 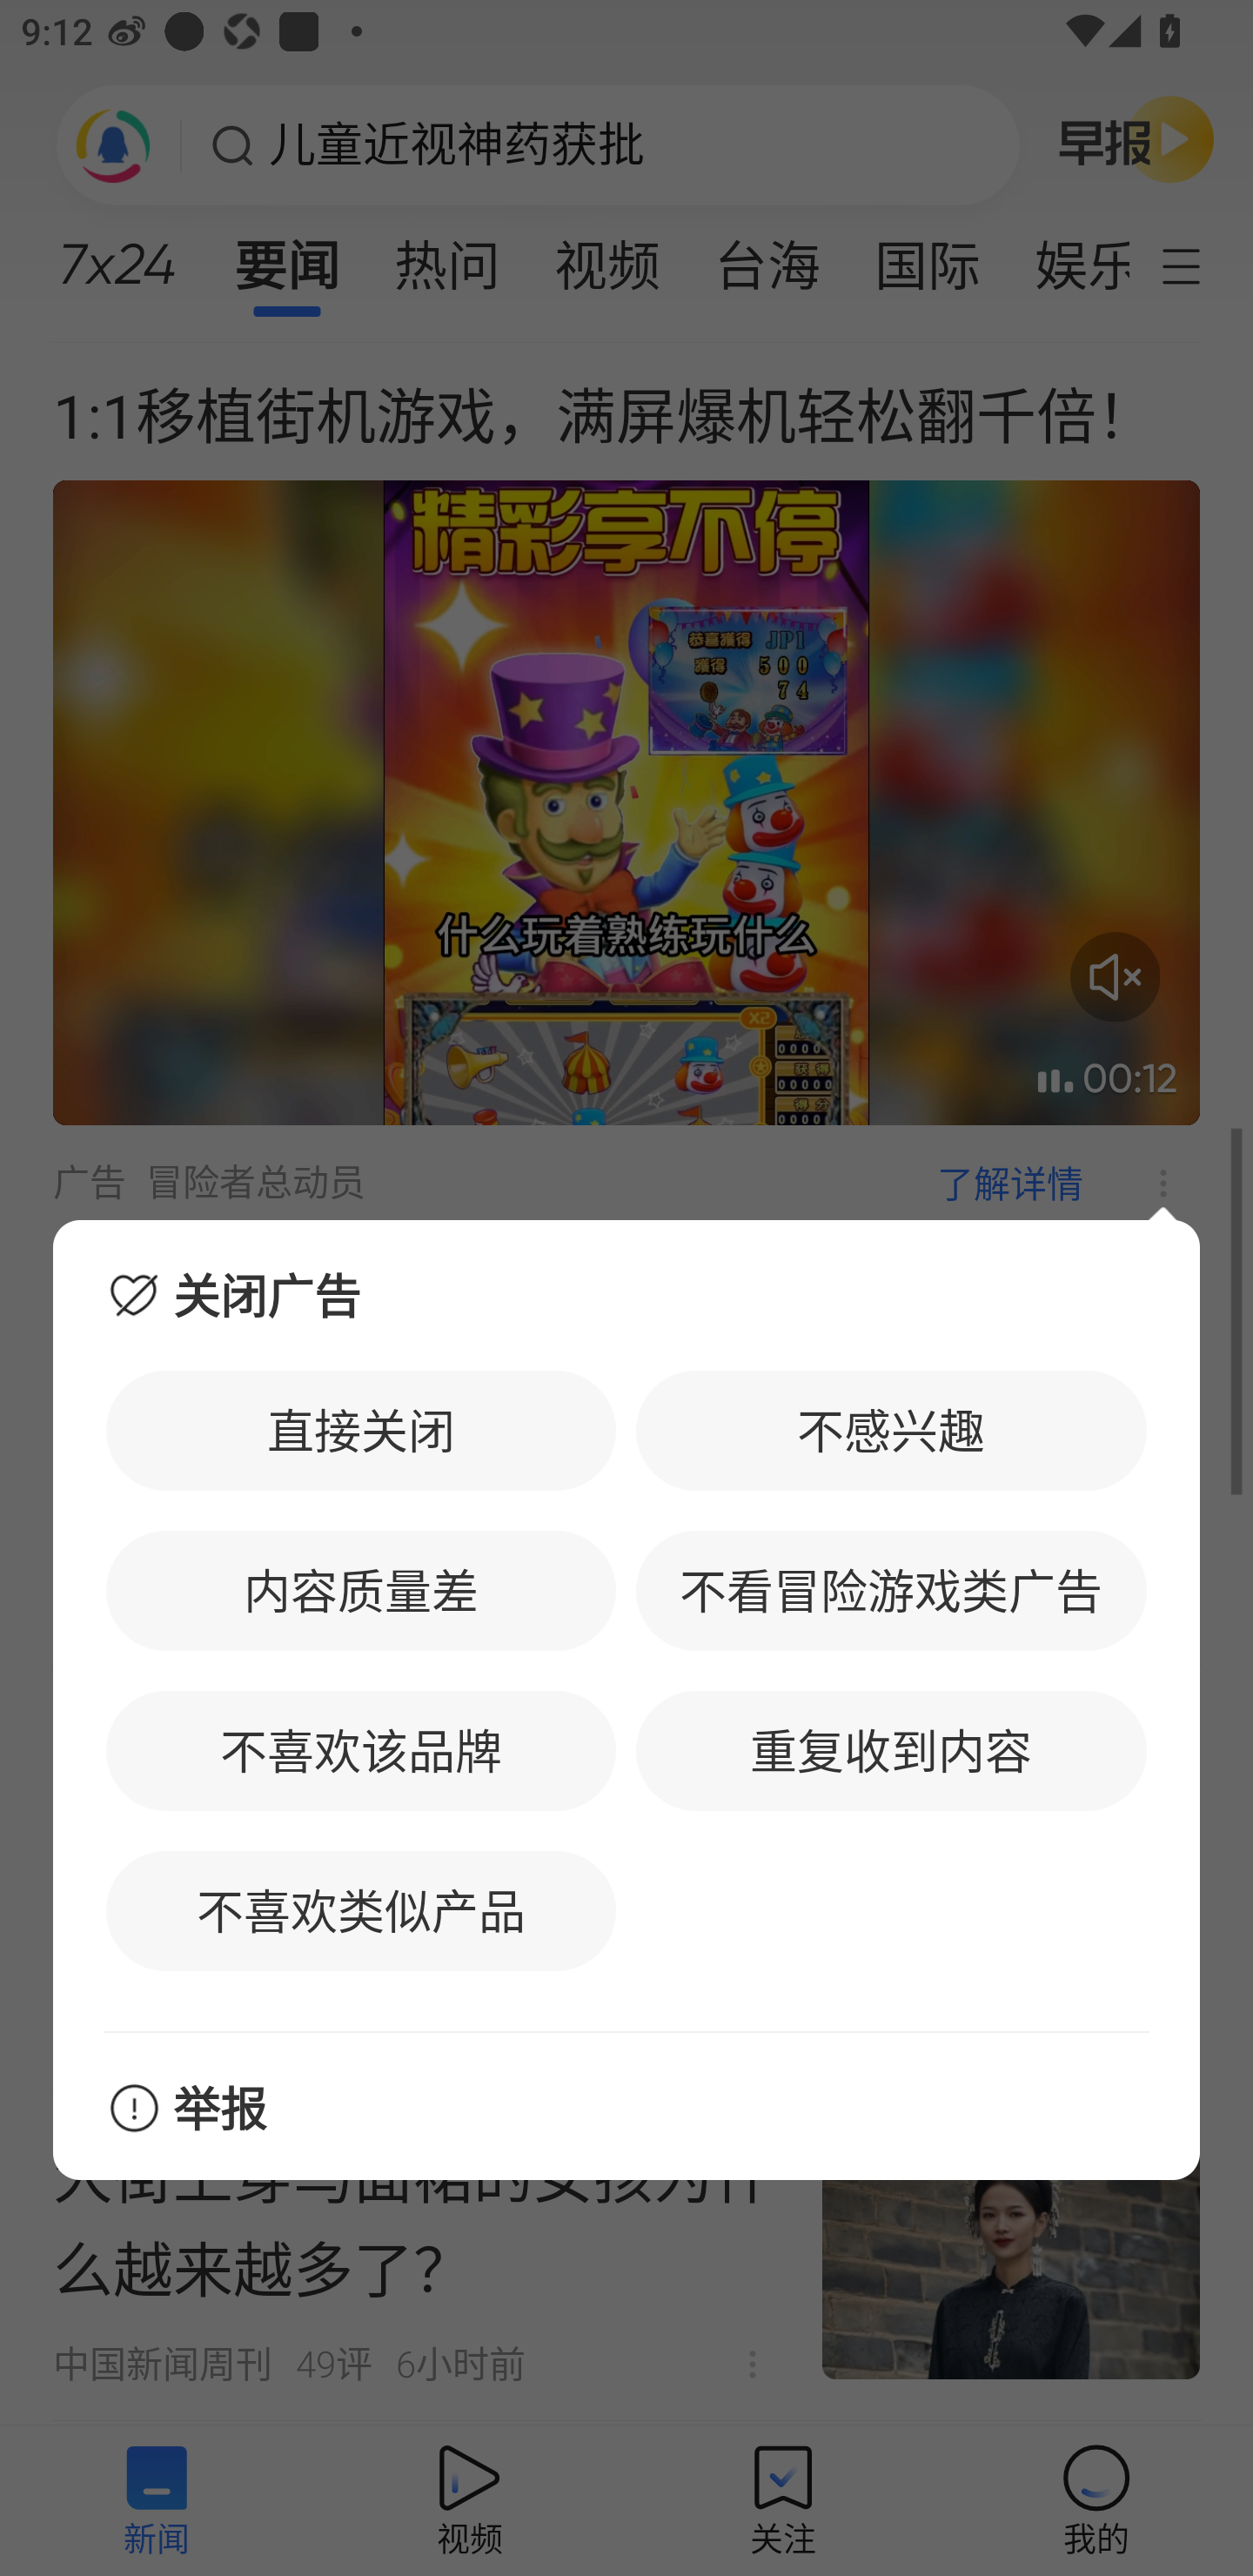 I want to click on 不喜欢类似产品, so click(x=361, y=1911).